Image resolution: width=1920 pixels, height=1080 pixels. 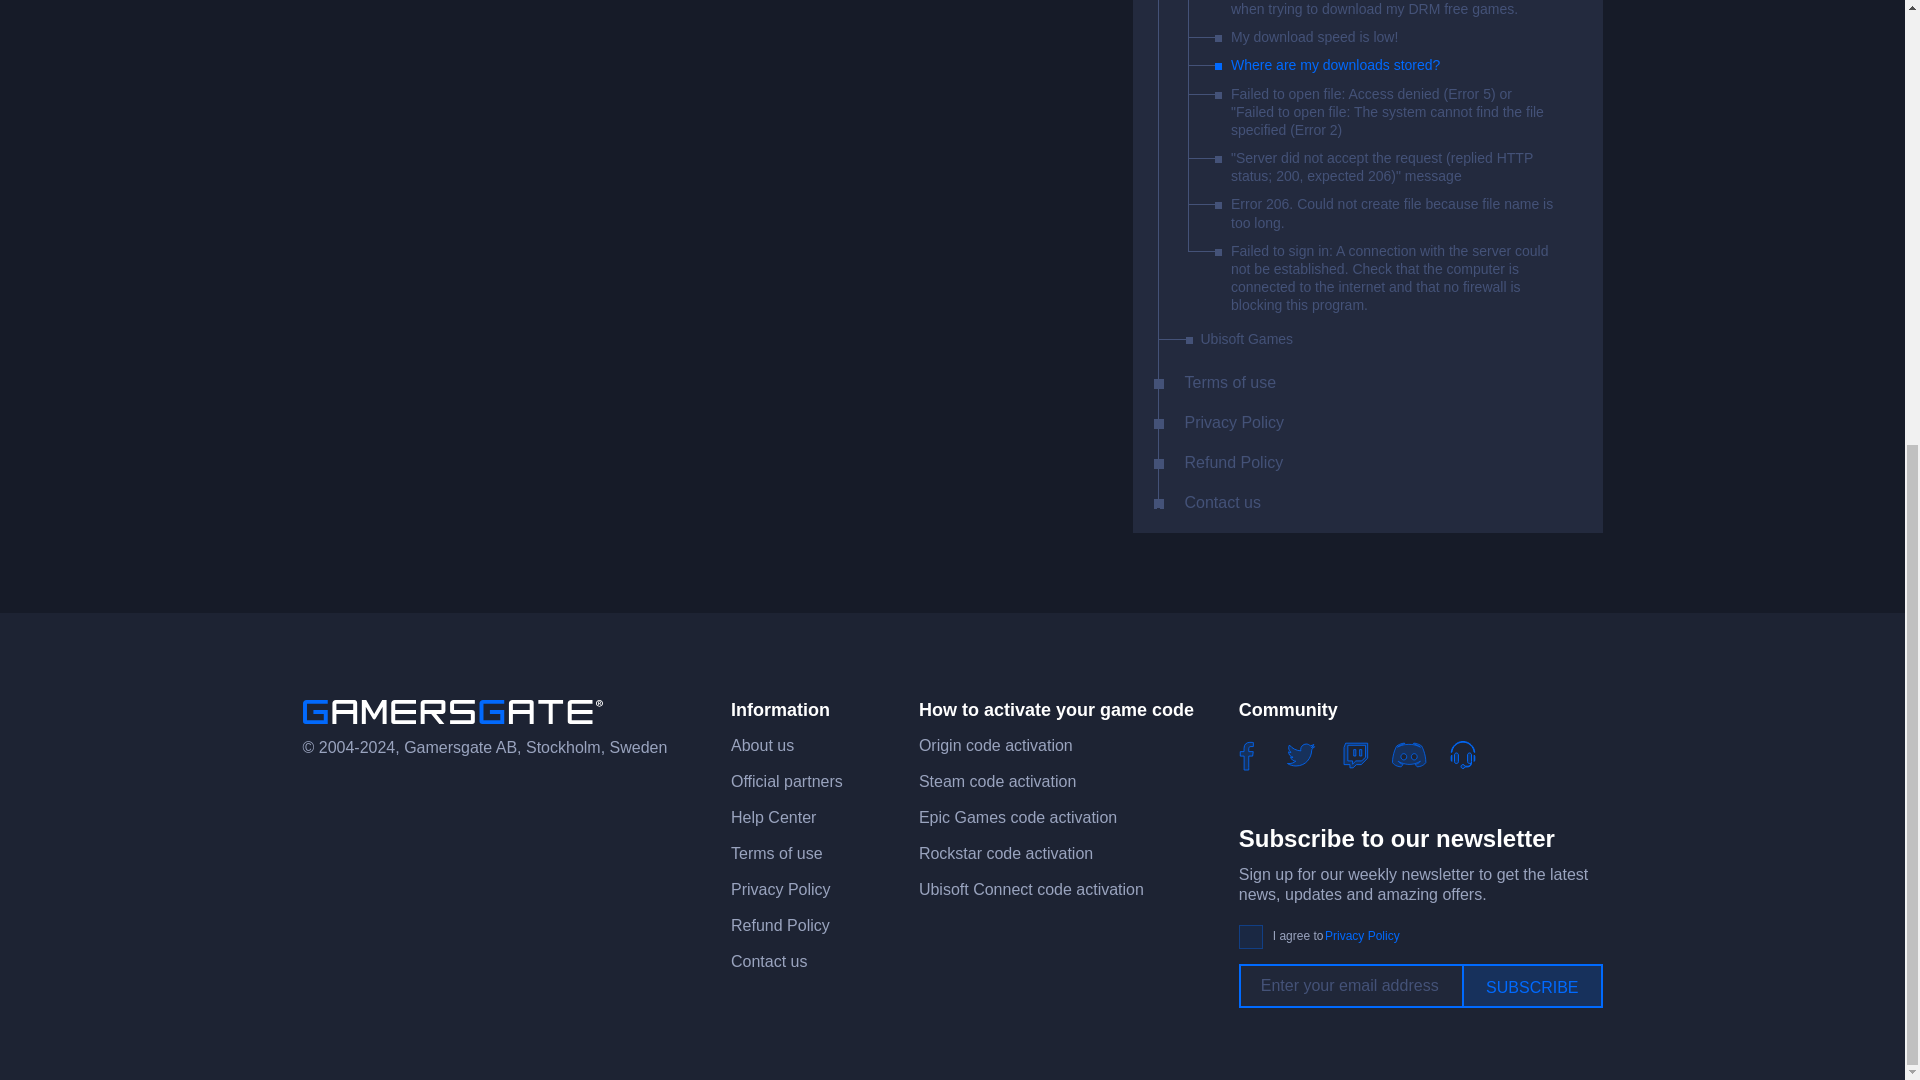 What do you see at coordinates (1531, 986) in the screenshot?
I see `Subscribe` at bounding box center [1531, 986].